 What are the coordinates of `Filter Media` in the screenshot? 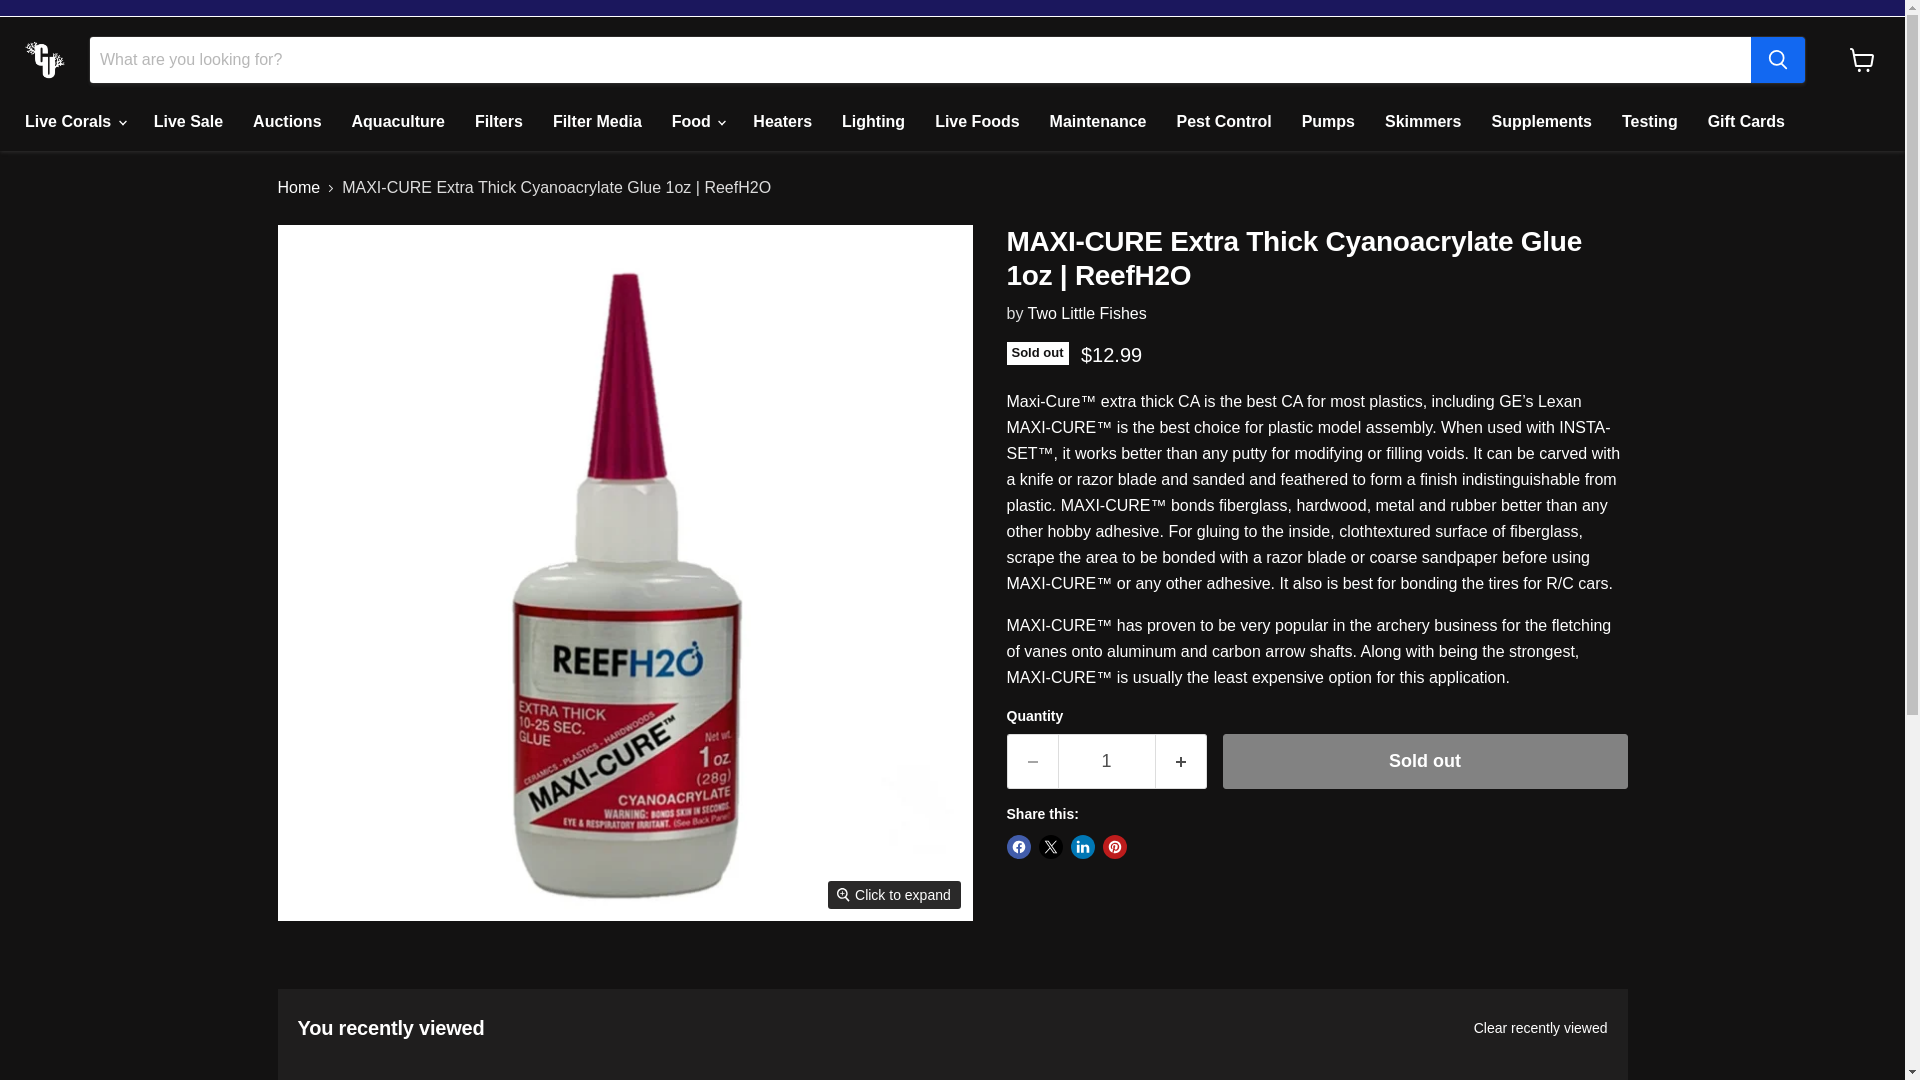 It's located at (596, 122).